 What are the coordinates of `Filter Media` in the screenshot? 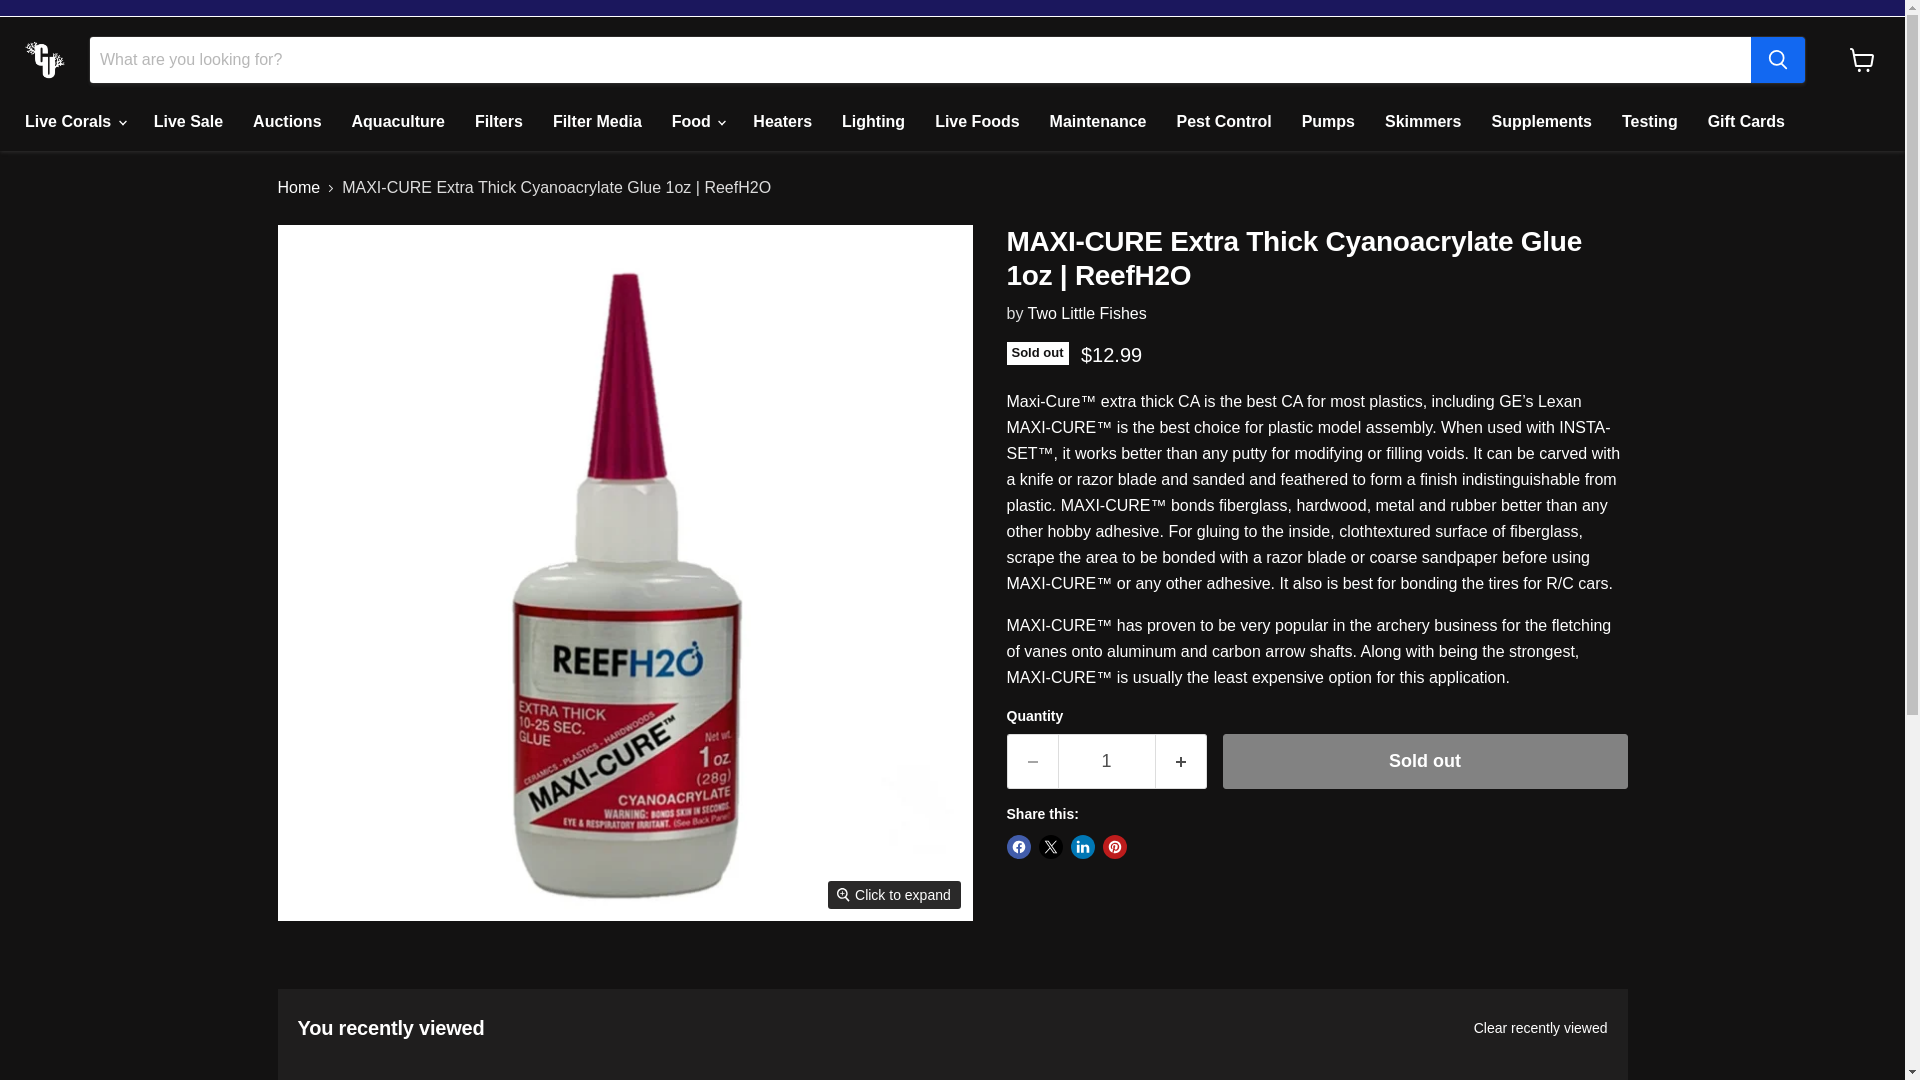 It's located at (596, 122).